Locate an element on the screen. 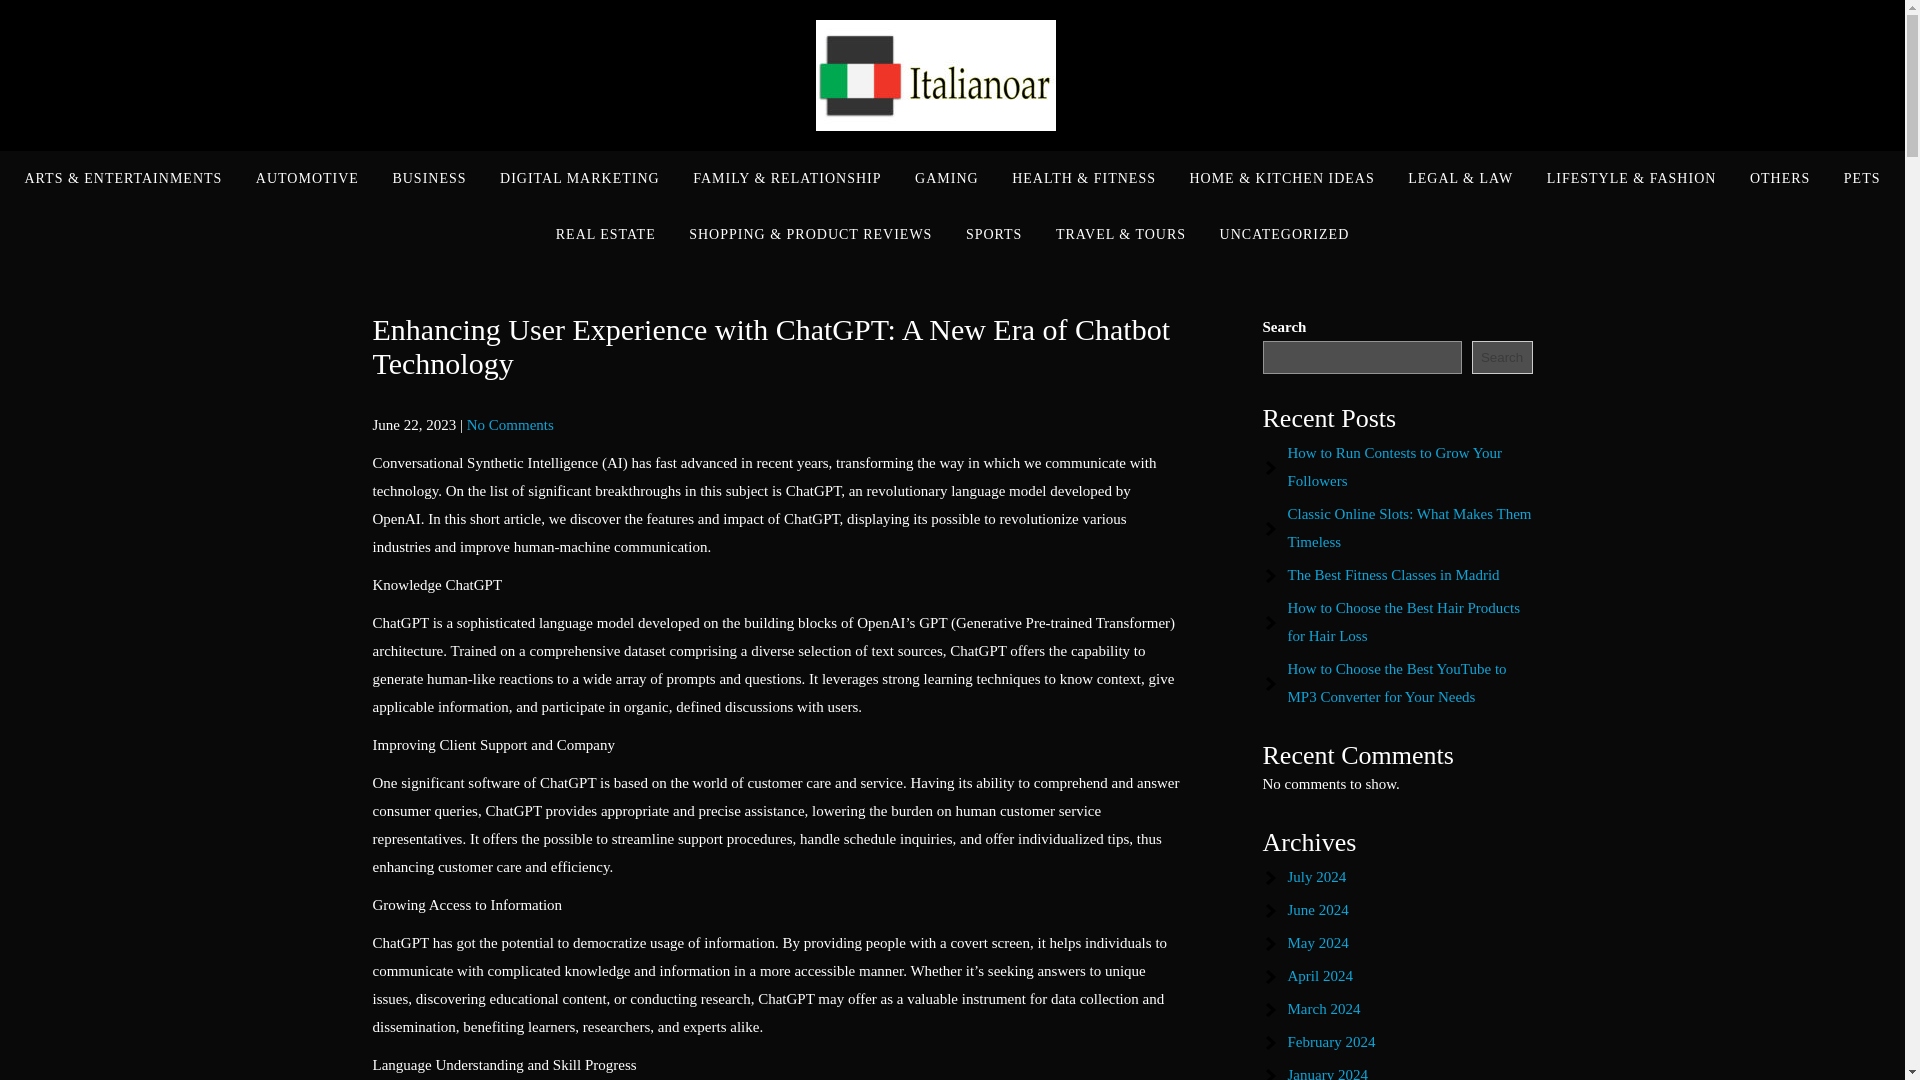 The image size is (1920, 1080). AUTOMOTIVE is located at coordinates (308, 179).